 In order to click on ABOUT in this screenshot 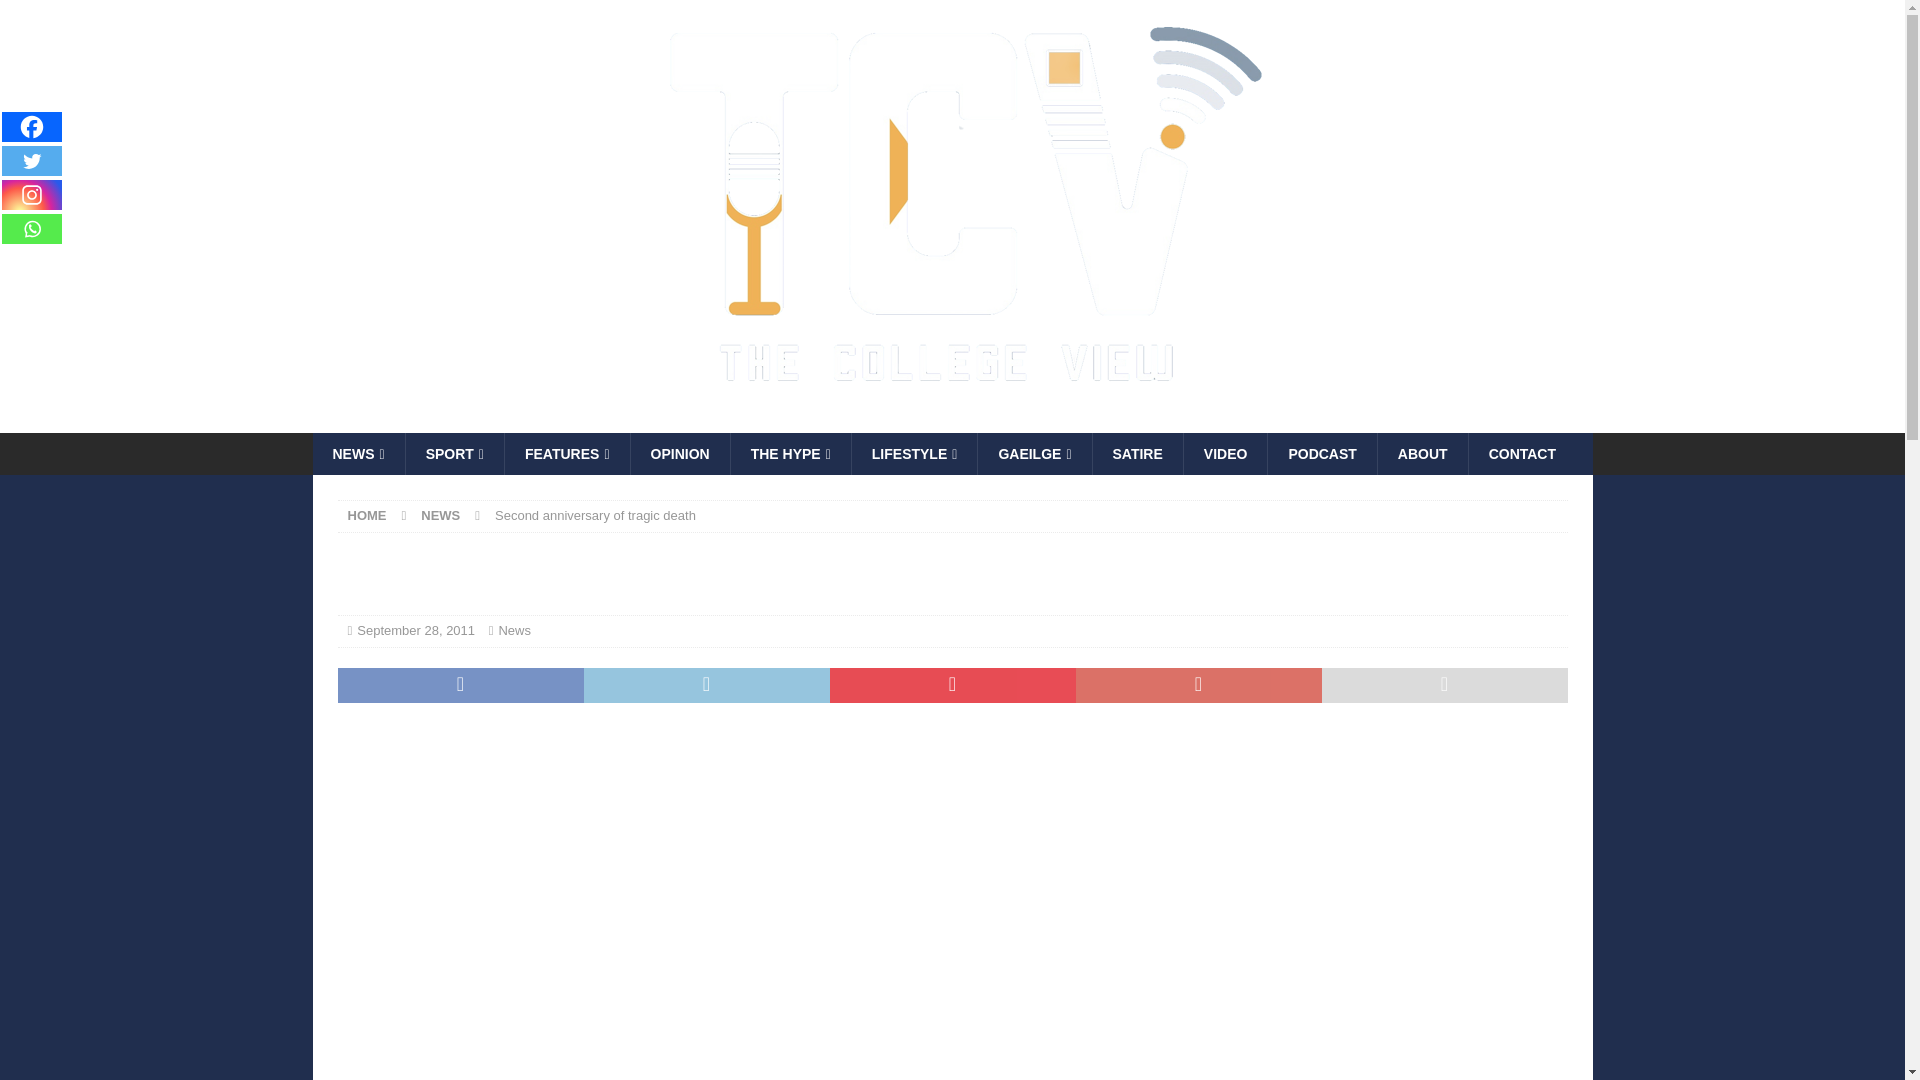, I will do `click(1422, 454)`.